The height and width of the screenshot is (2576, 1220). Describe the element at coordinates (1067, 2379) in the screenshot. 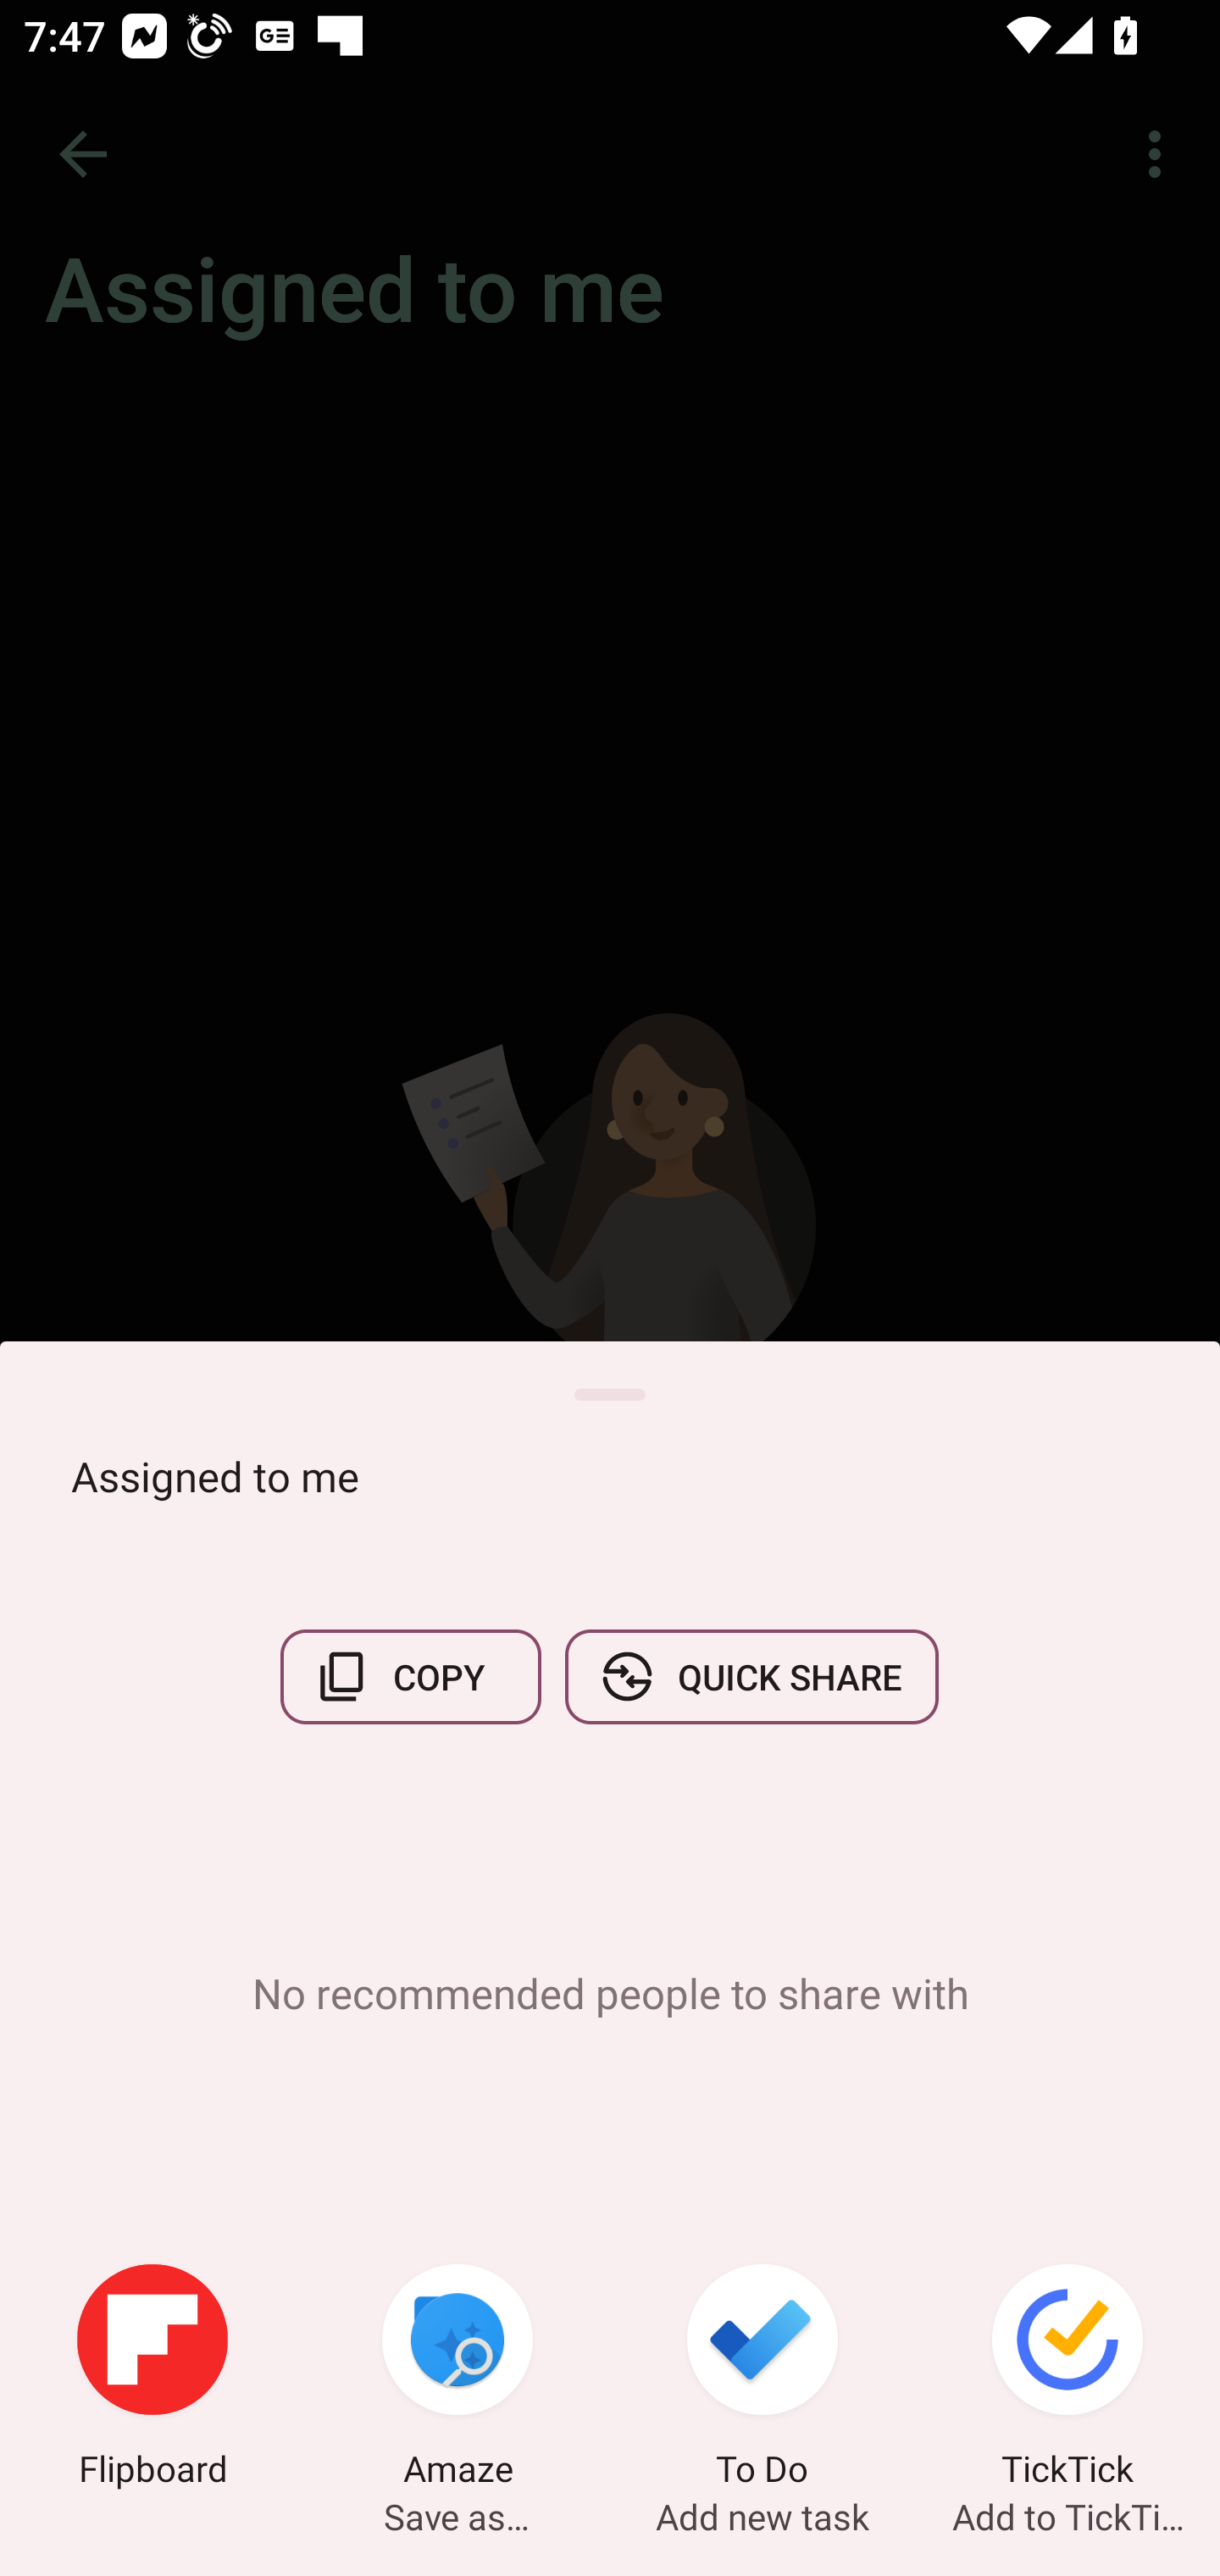

I see `TickTick Add to TickTick` at that location.